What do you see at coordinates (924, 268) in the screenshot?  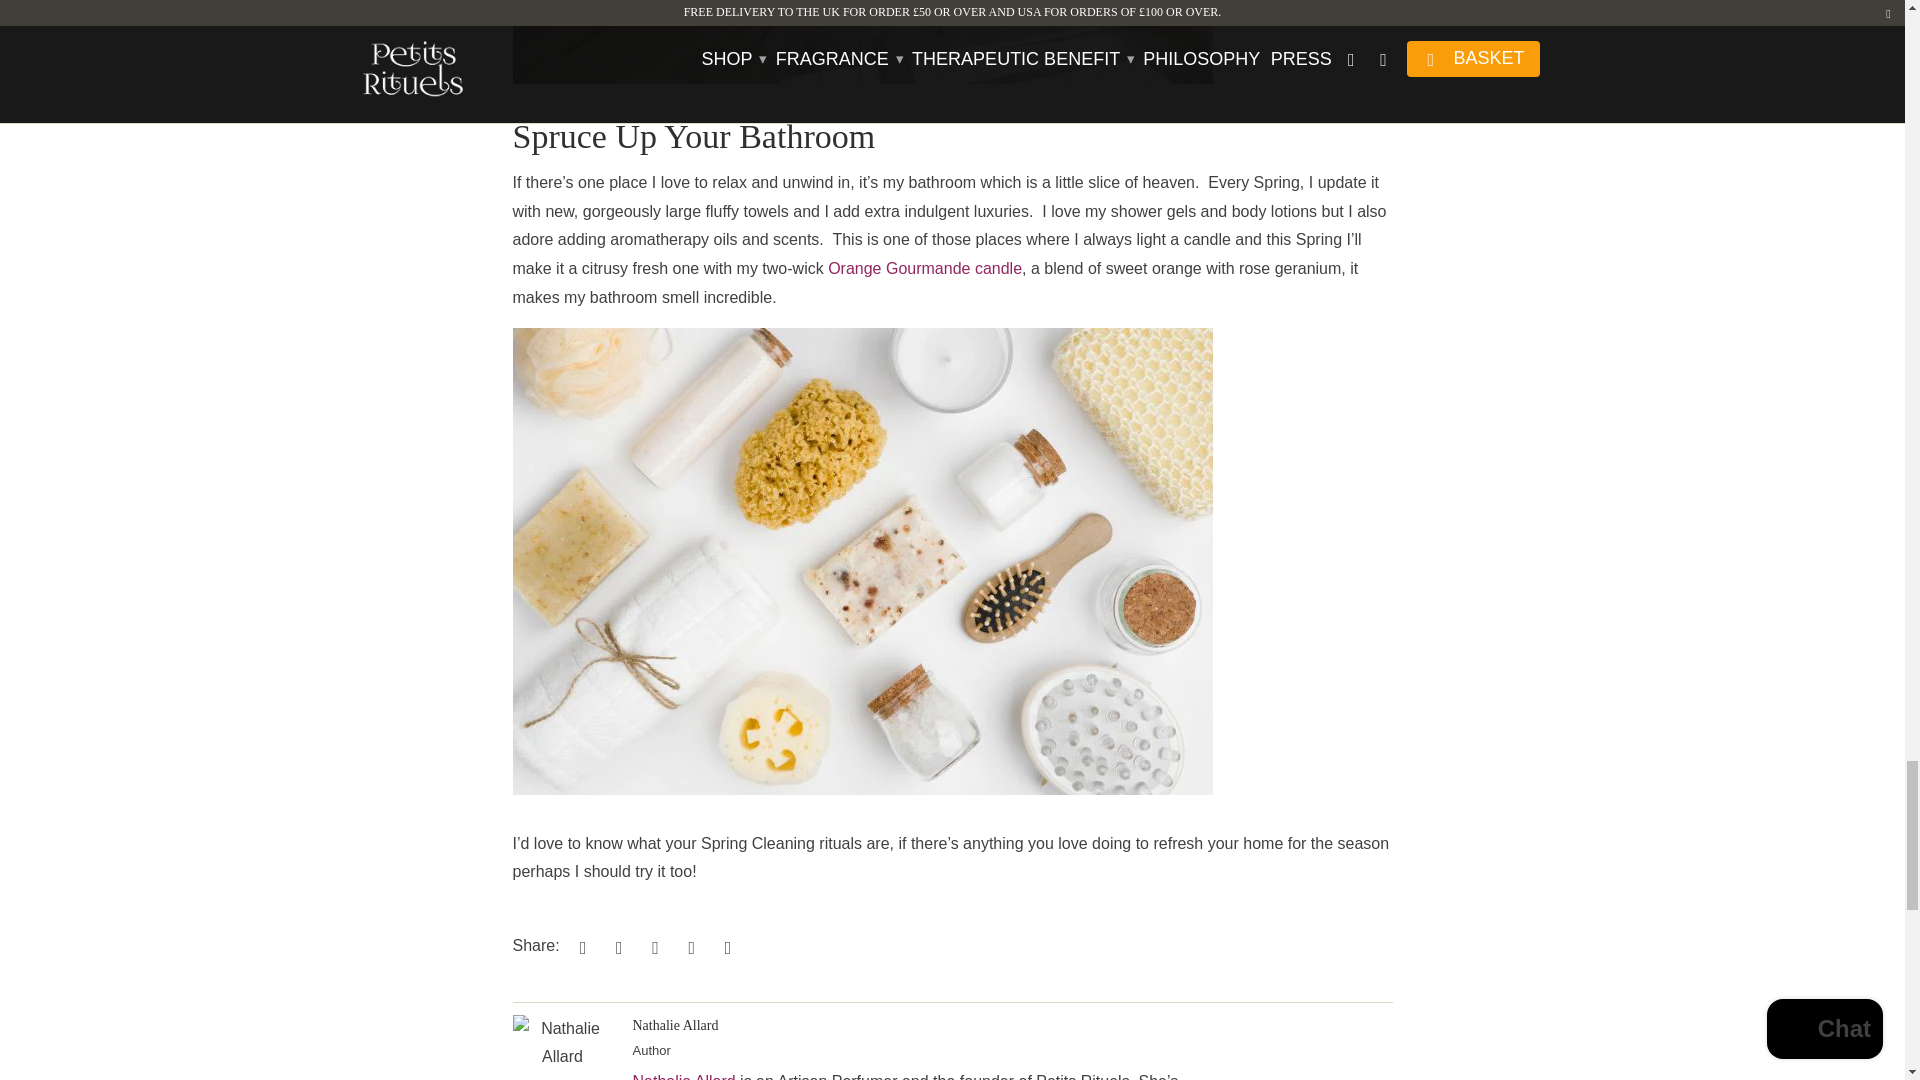 I see `Orange scented candle` at bounding box center [924, 268].